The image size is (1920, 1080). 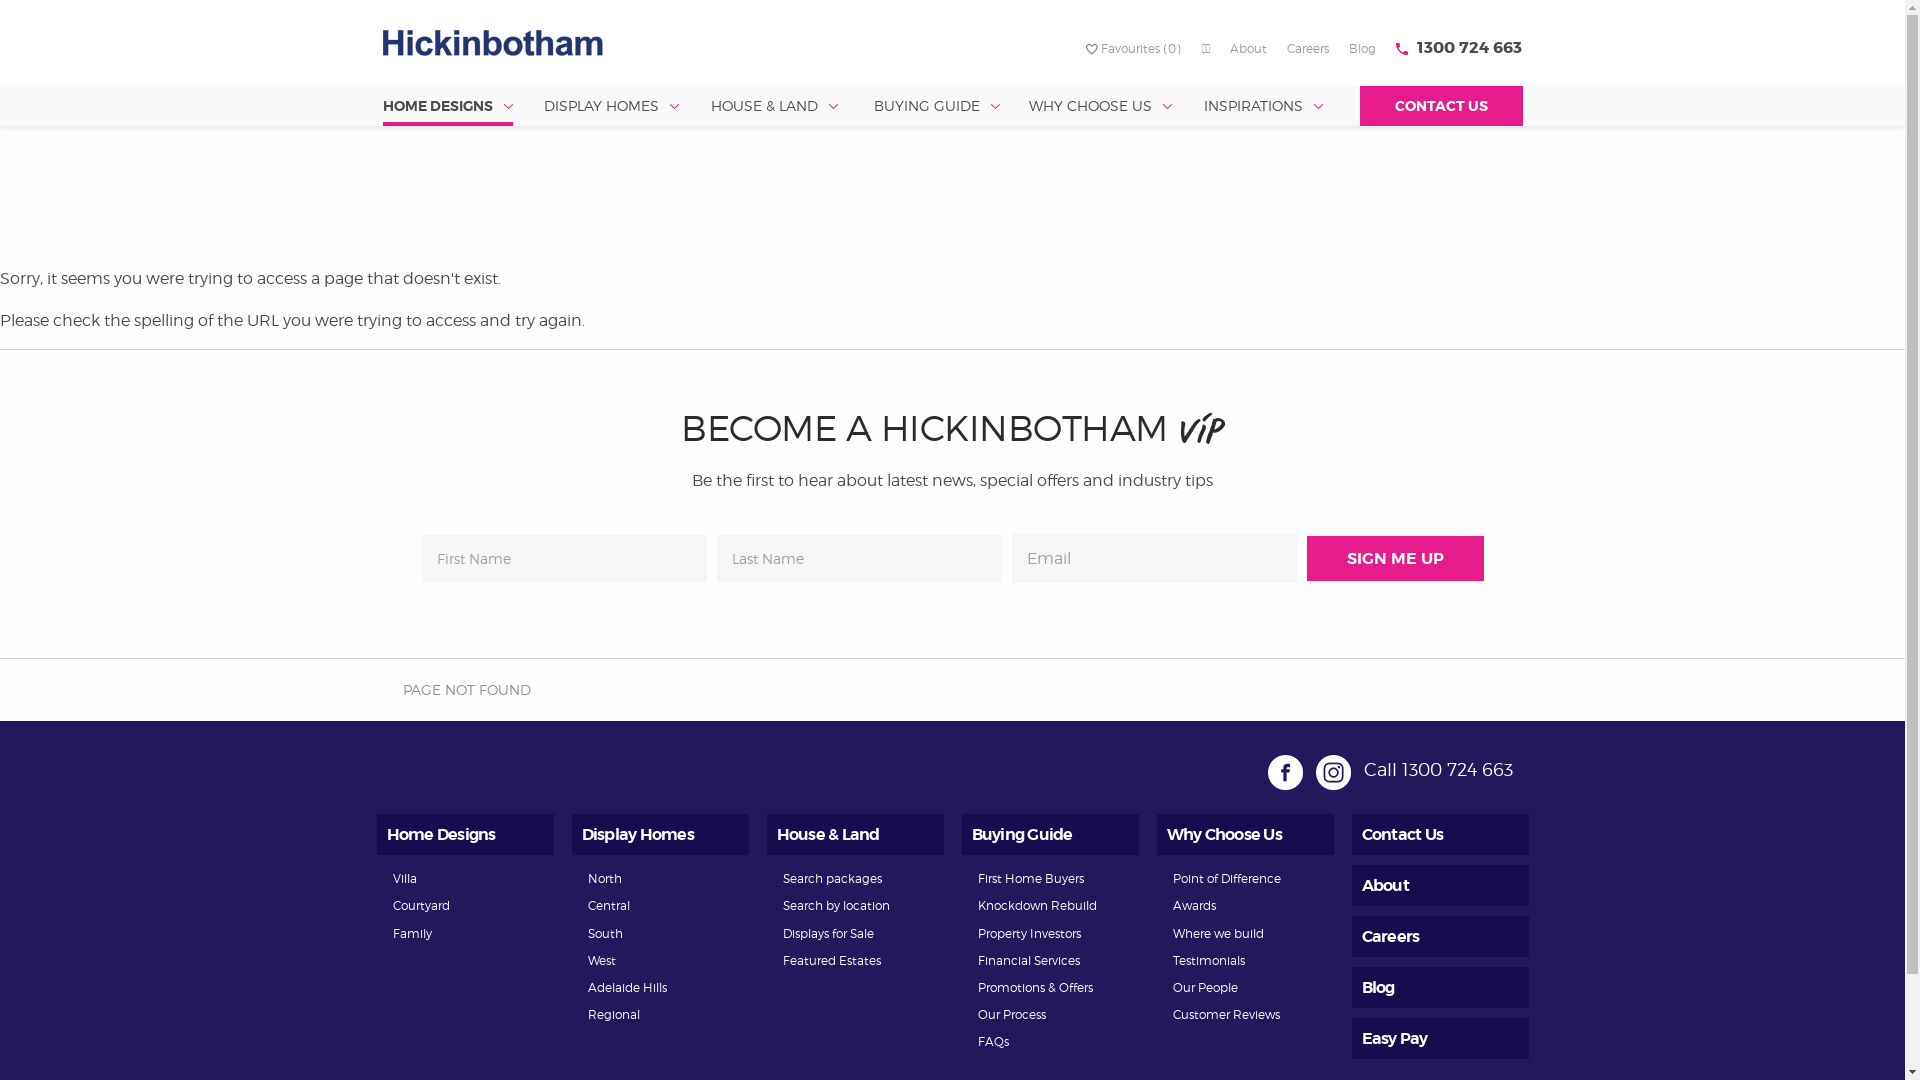 What do you see at coordinates (614, 1014) in the screenshot?
I see `Regional` at bounding box center [614, 1014].